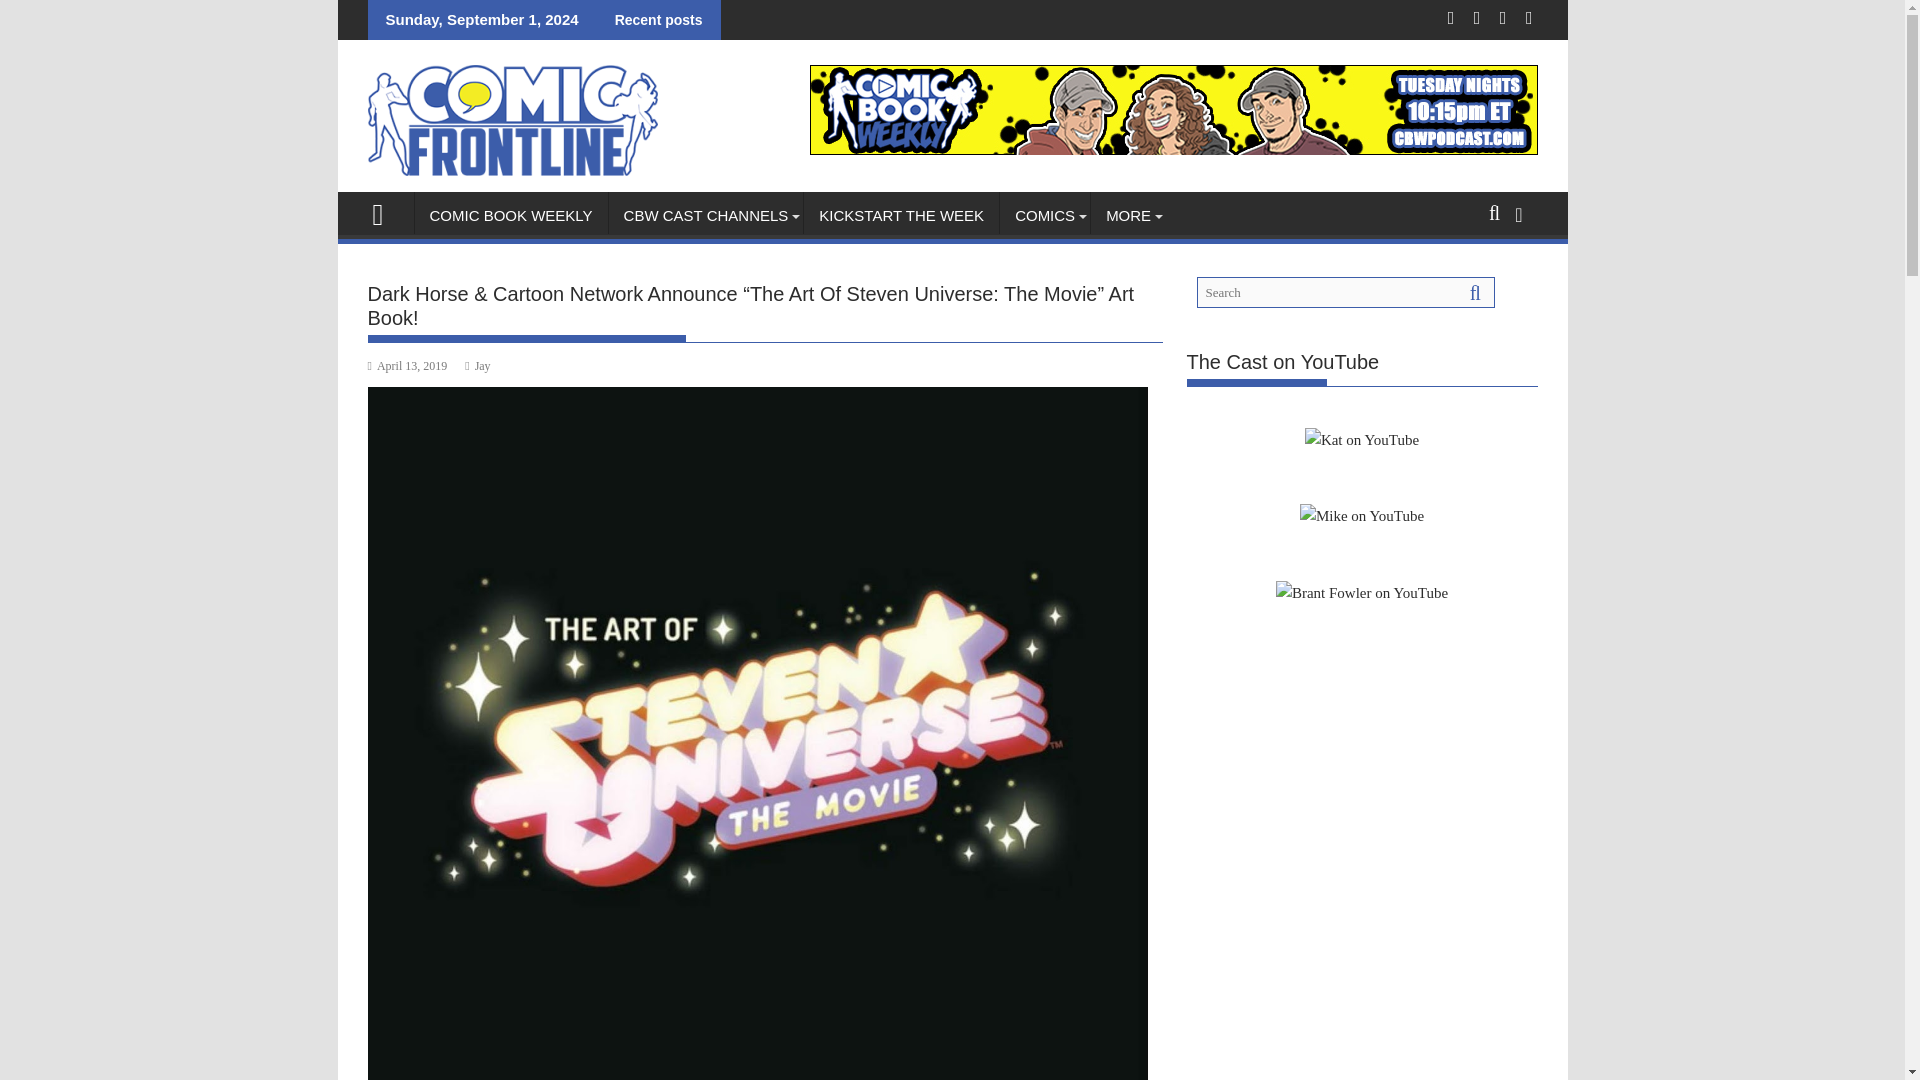 This screenshot has width=1920, height=1080. I want to click on COMIC BOOK WEEKLY, so click(510, 216).